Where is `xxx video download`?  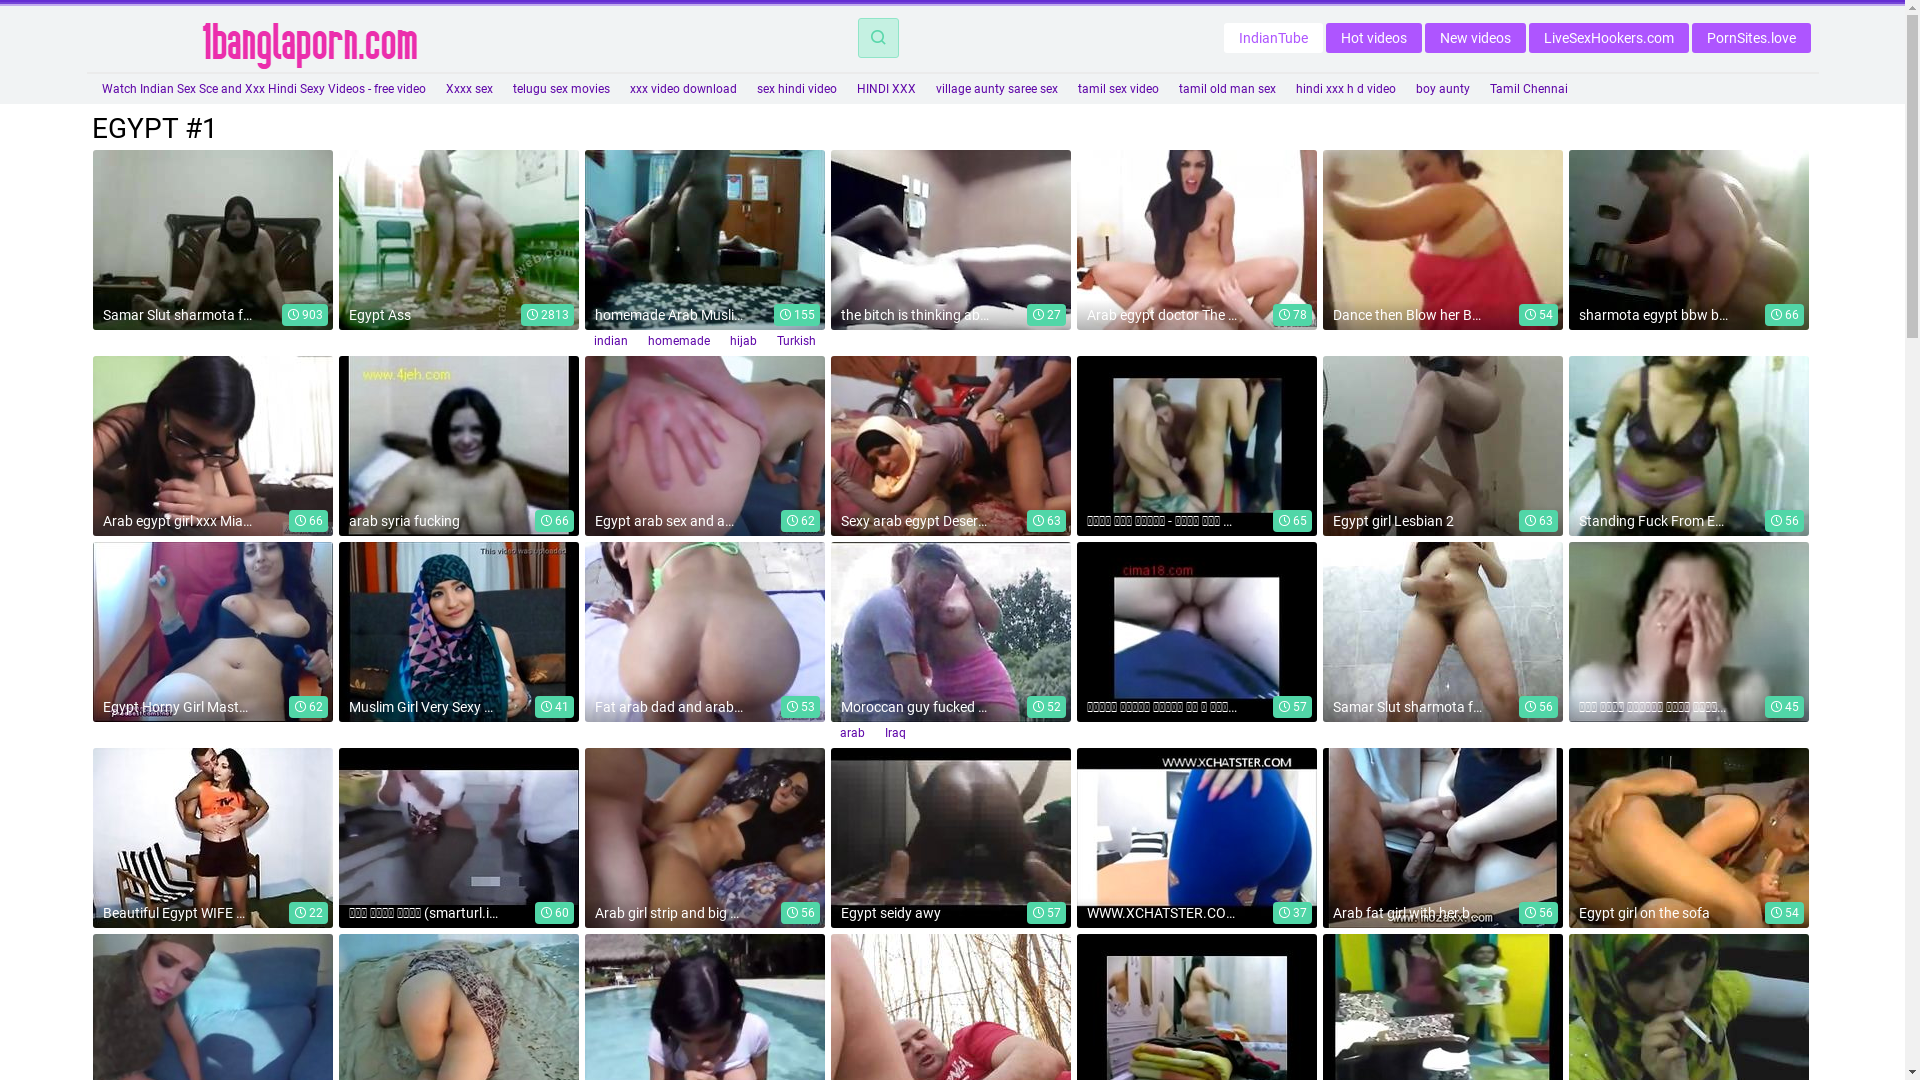
xxx video download is located at coordinates (684, 89).